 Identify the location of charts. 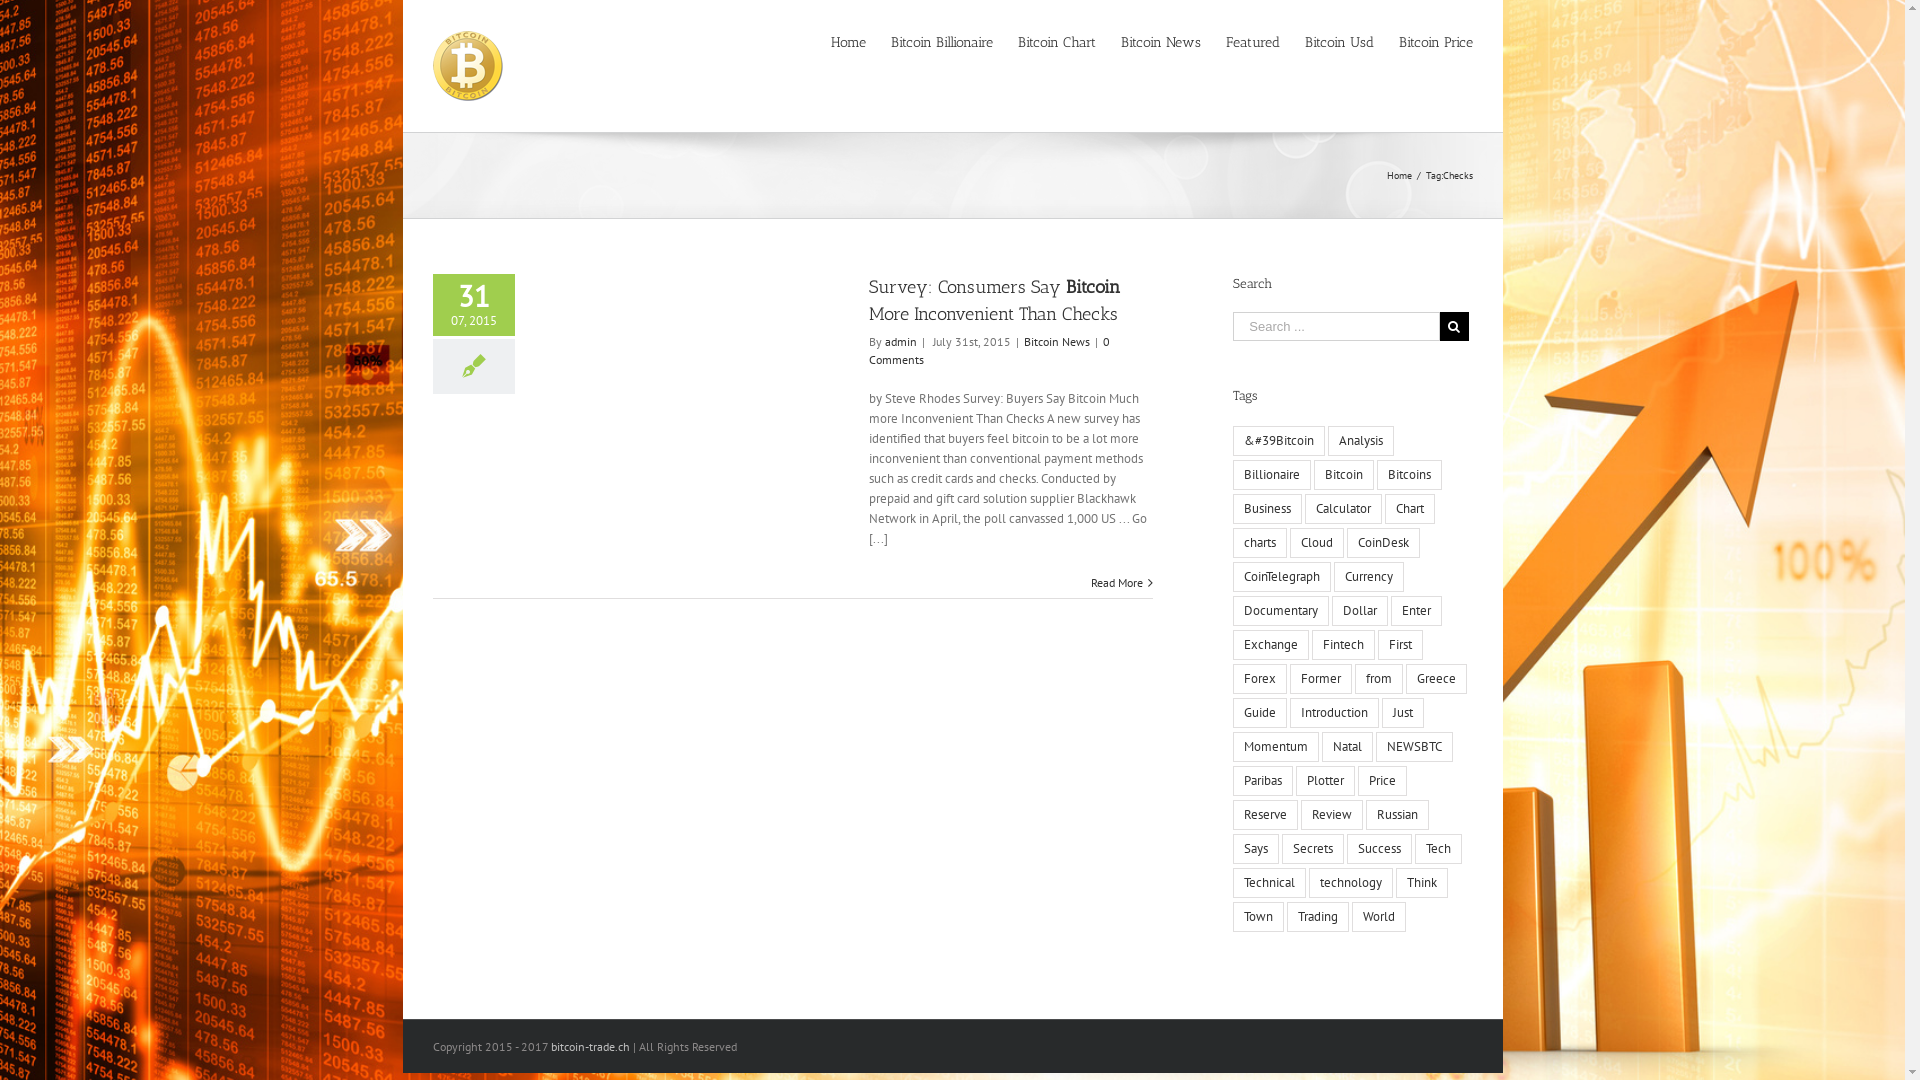
(1260, 543).